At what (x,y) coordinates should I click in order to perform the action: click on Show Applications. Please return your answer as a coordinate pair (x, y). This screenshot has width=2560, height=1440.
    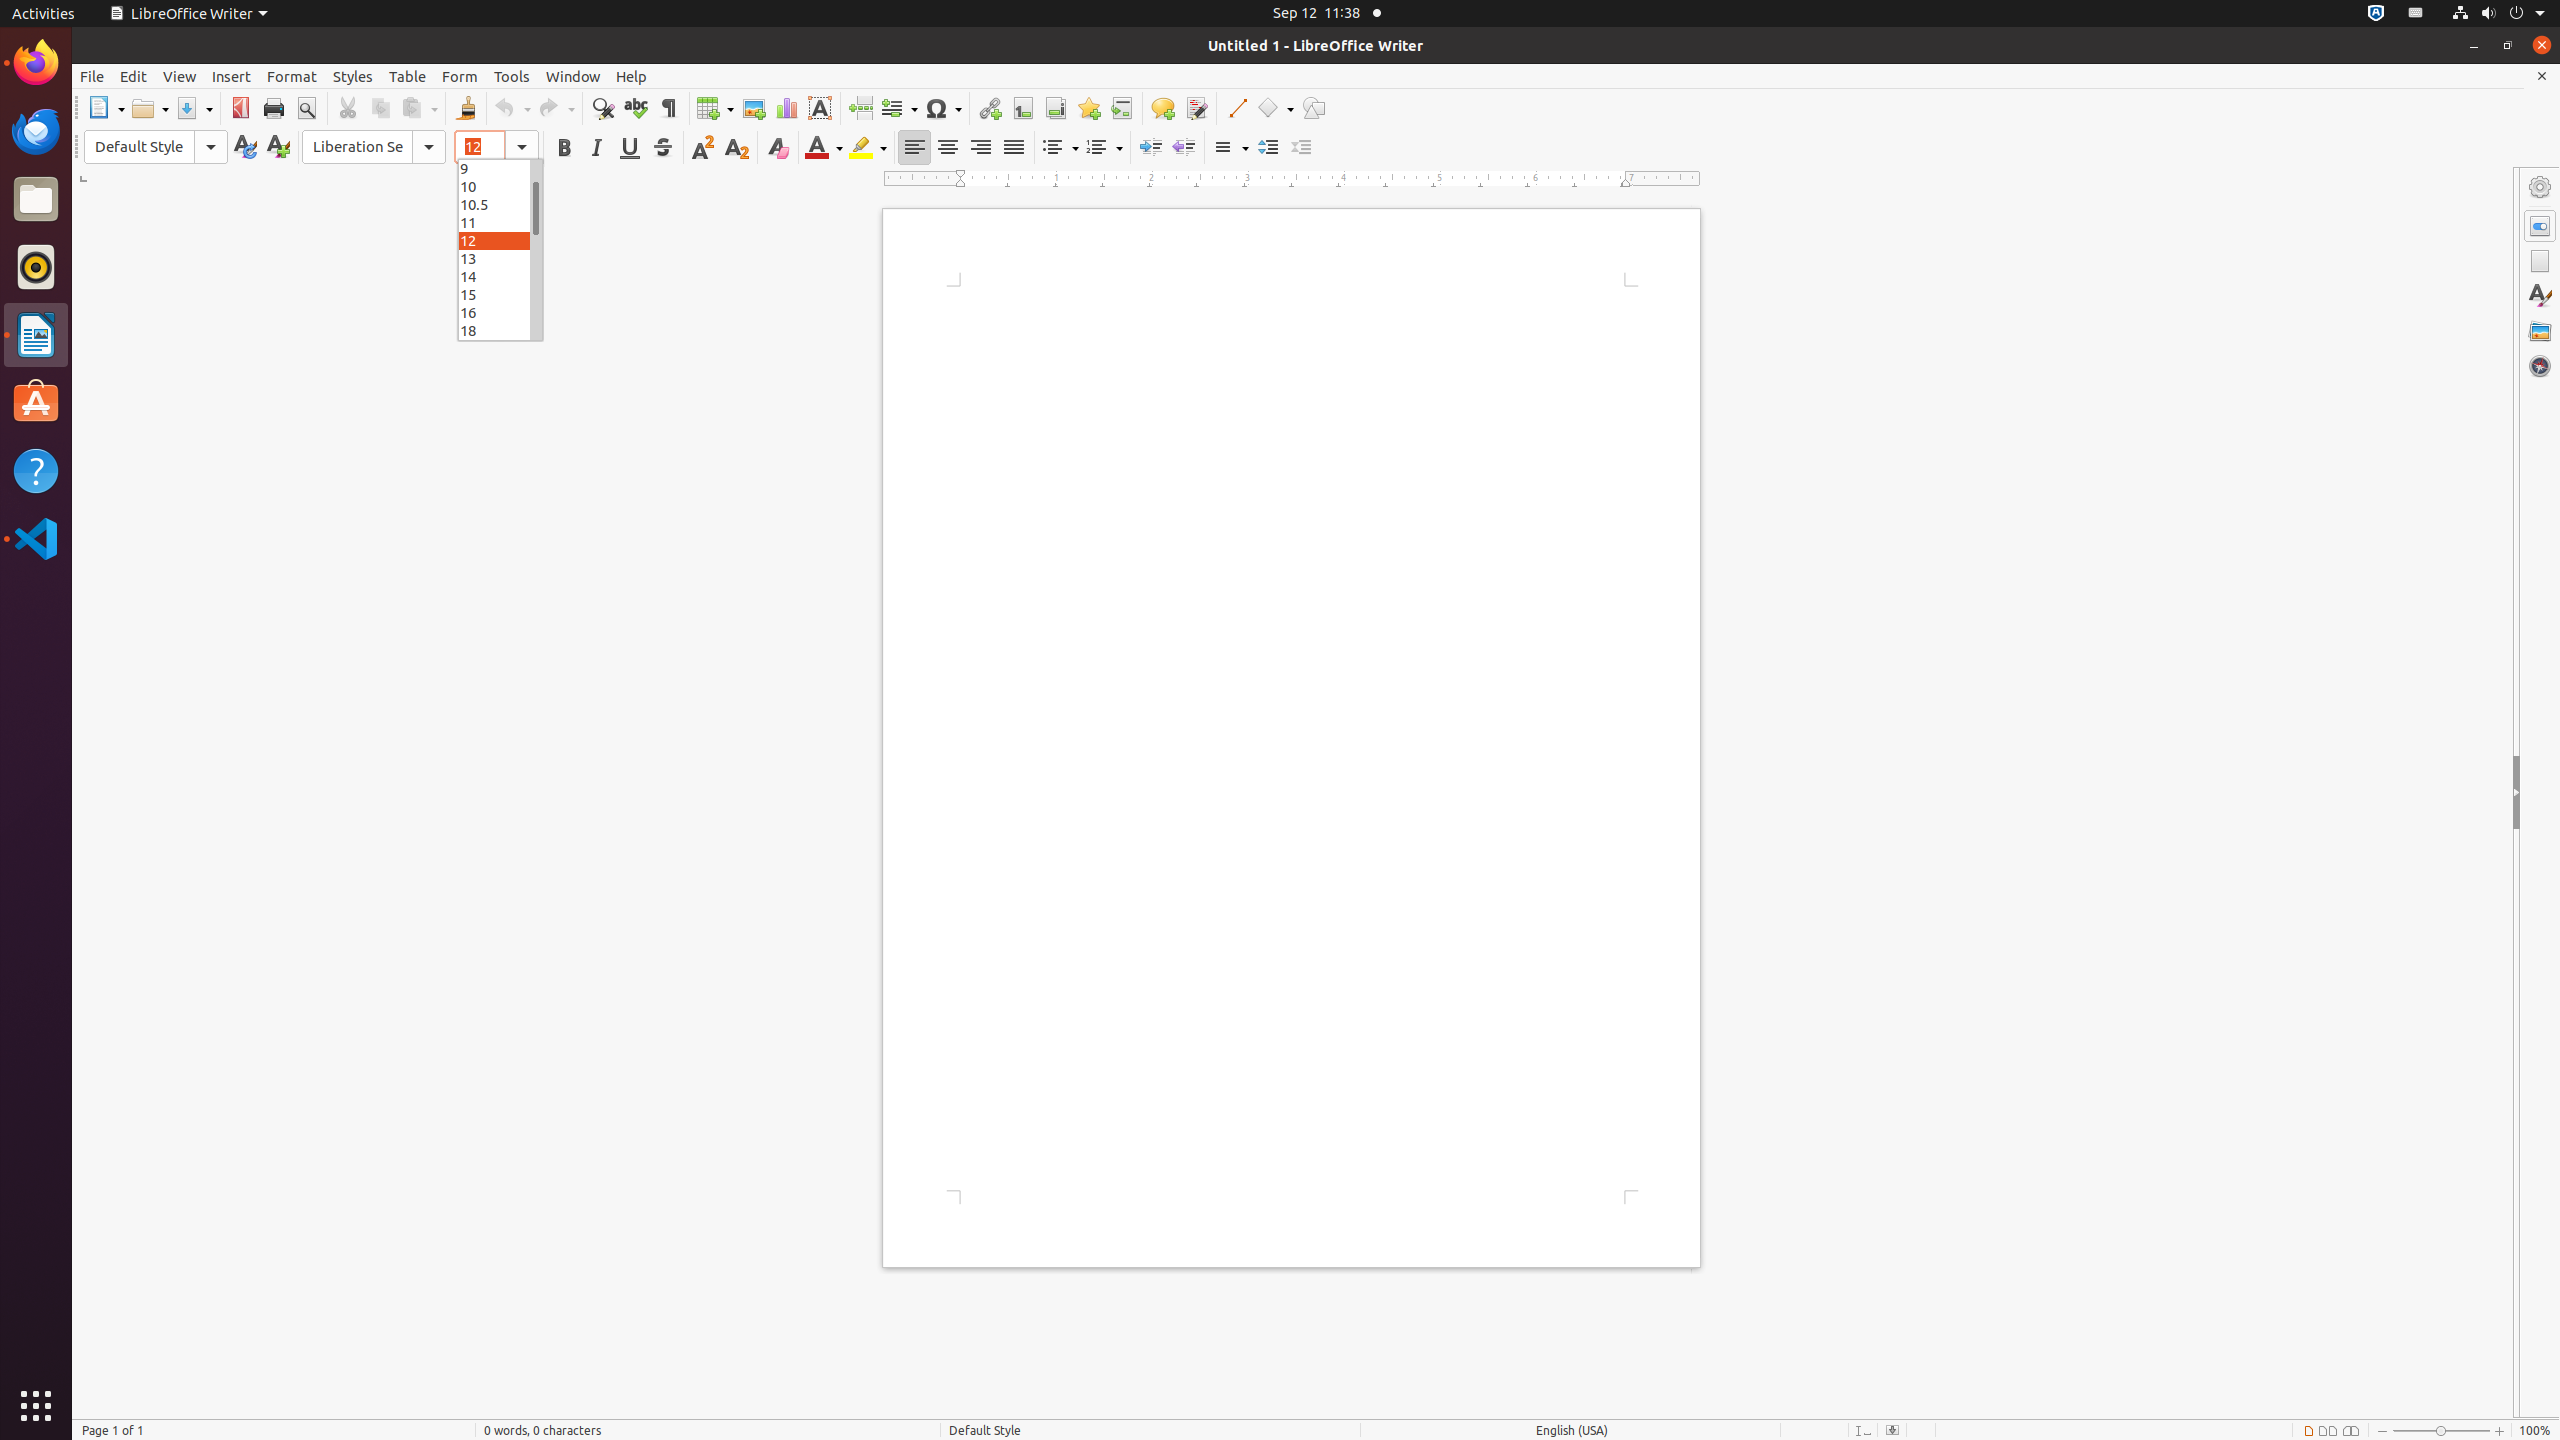
    Looking at the image, I should click on (36, 1406).